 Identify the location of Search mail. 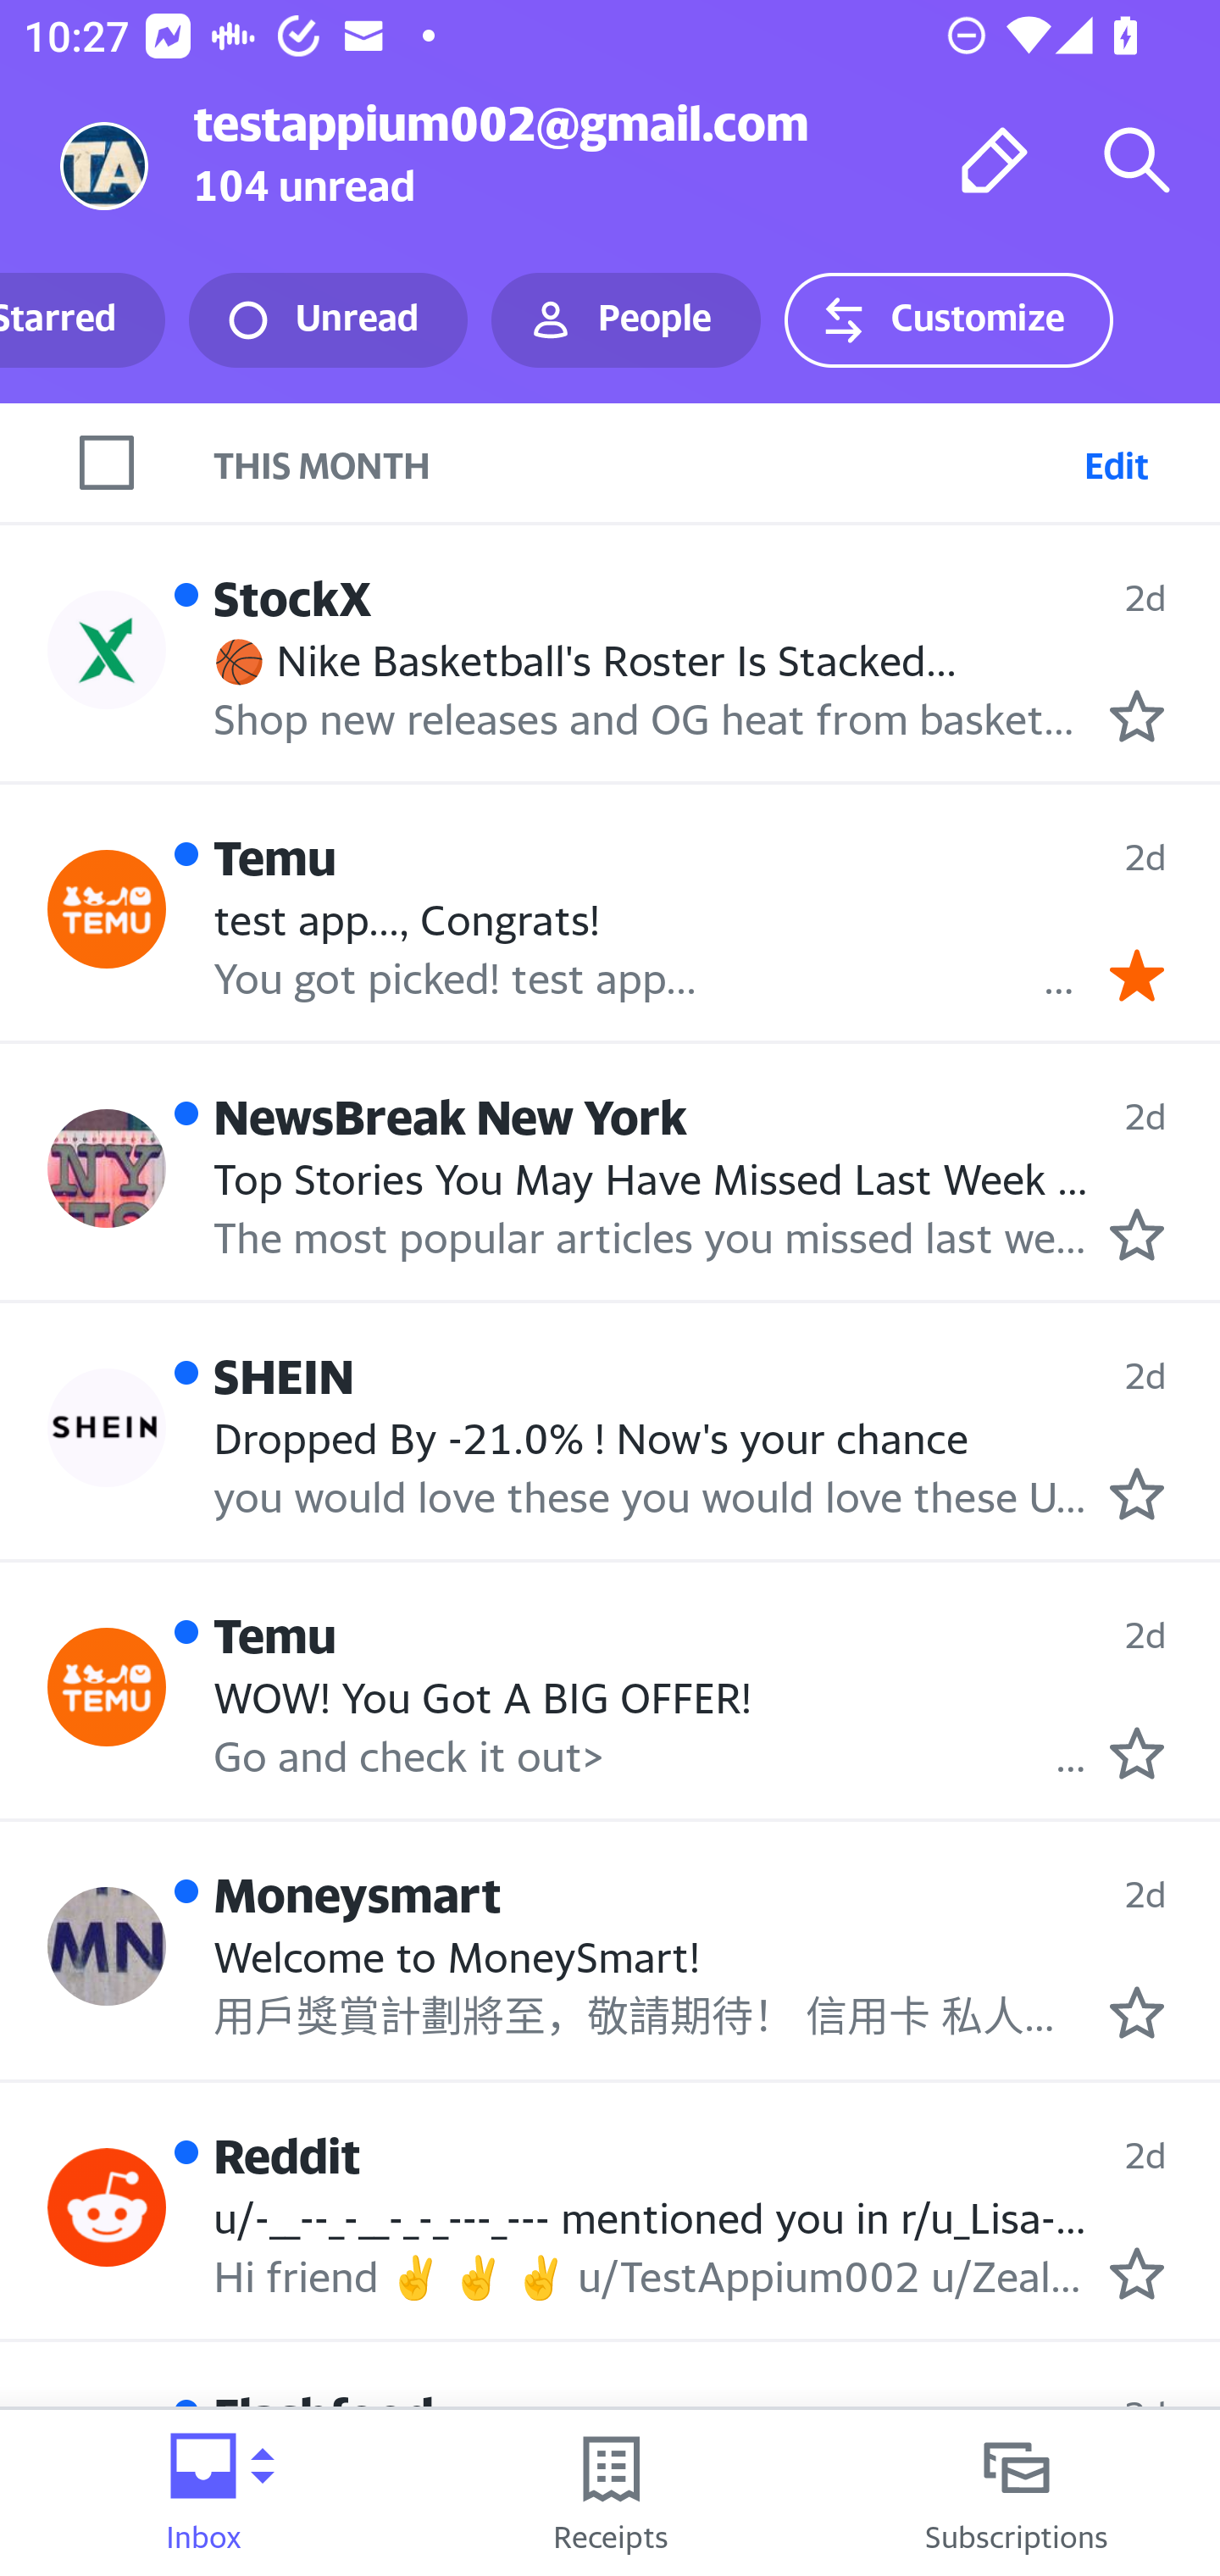
(1137, 159).